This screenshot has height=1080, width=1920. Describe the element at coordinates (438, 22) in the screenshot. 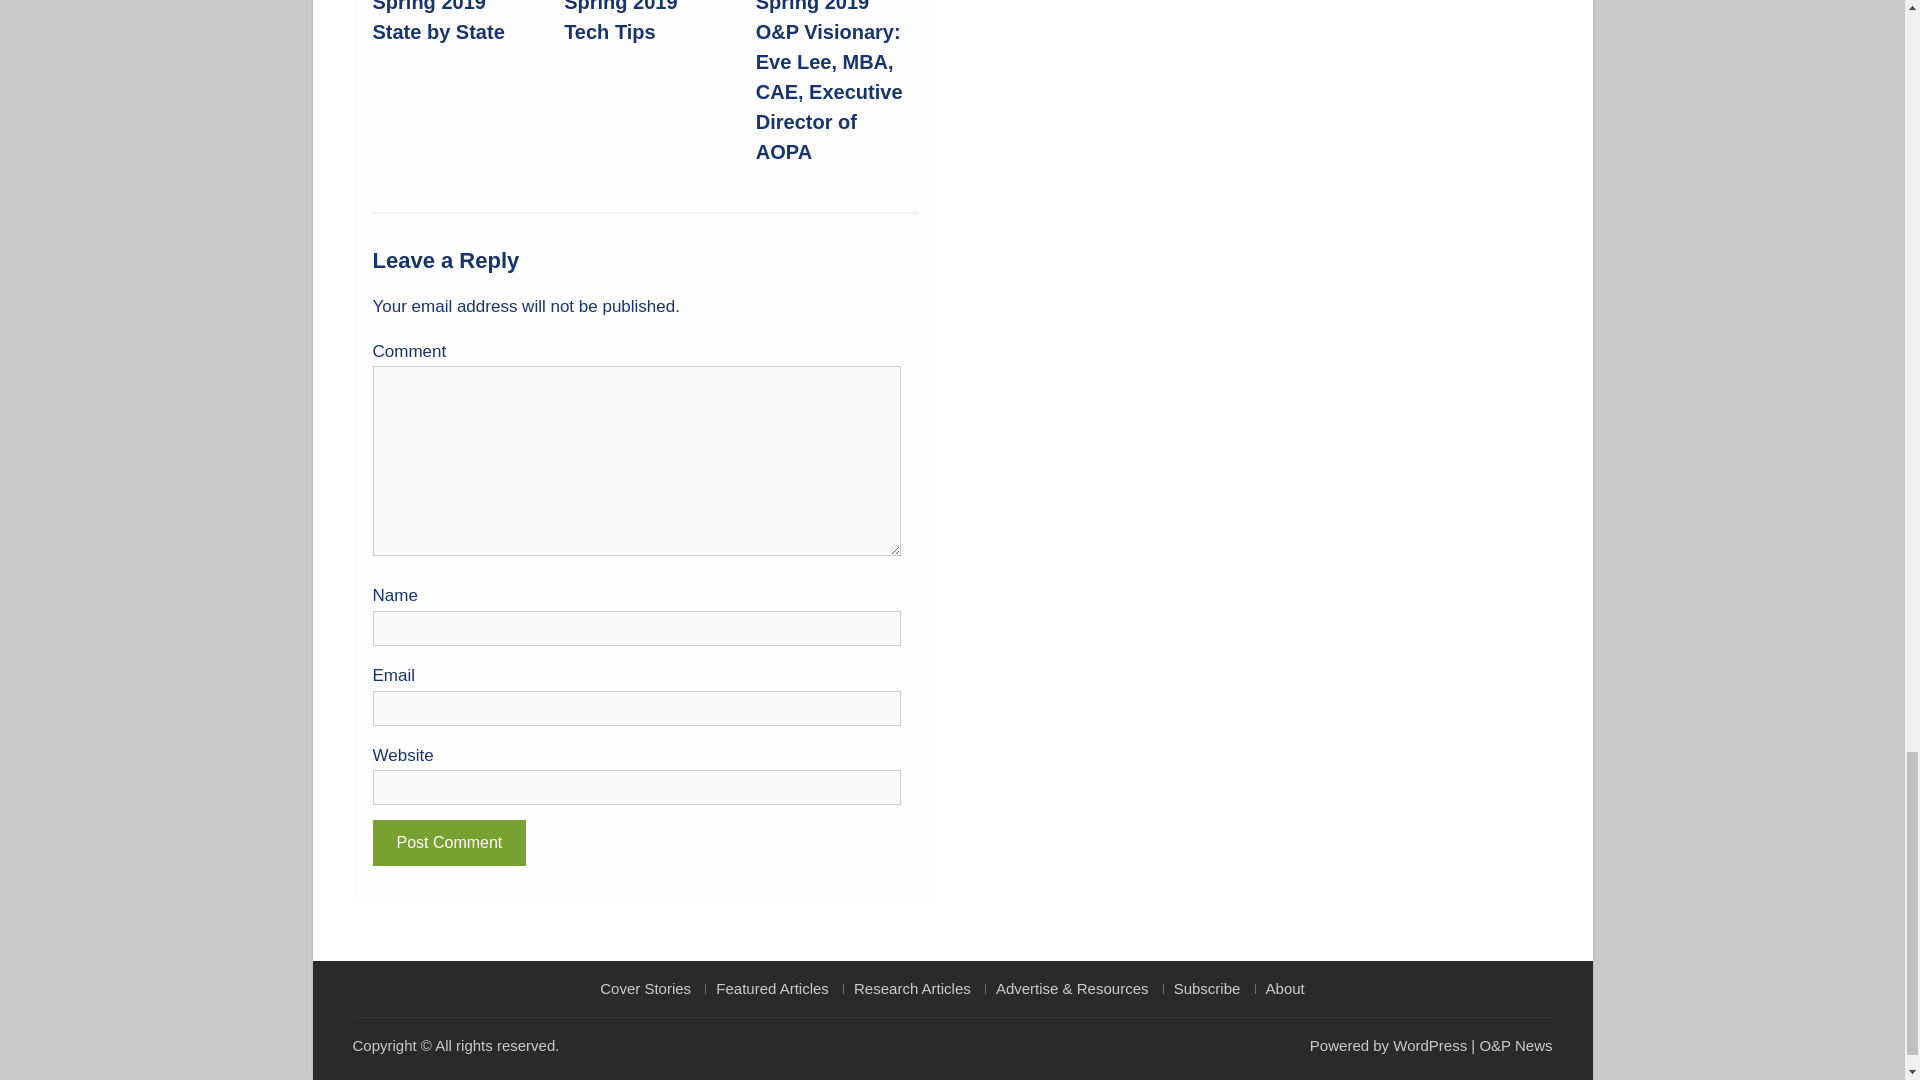

I see `Spring 2019 State by State` at that location.